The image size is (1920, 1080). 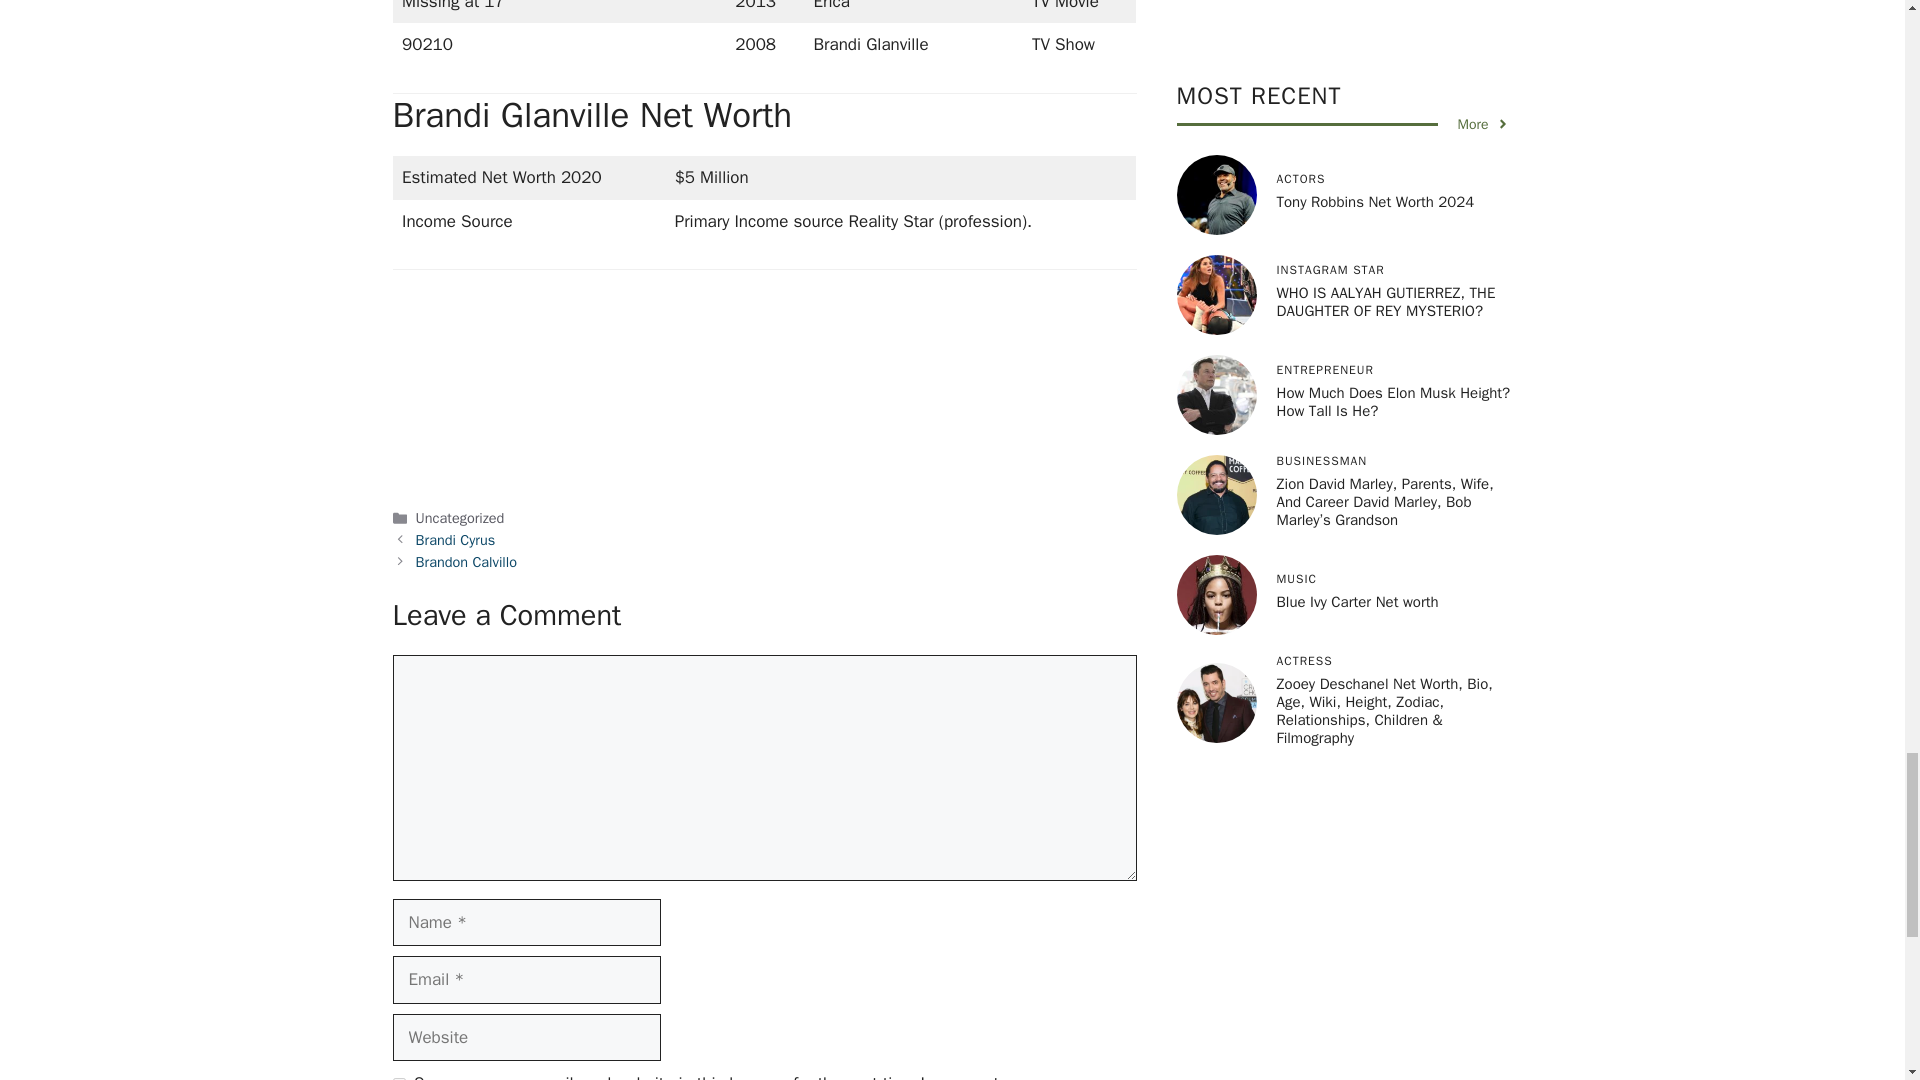 What do you see at coordinates (456, 540) in the screenshot?
I see `Brandi Cyrus` at bounding box center [456, 540].